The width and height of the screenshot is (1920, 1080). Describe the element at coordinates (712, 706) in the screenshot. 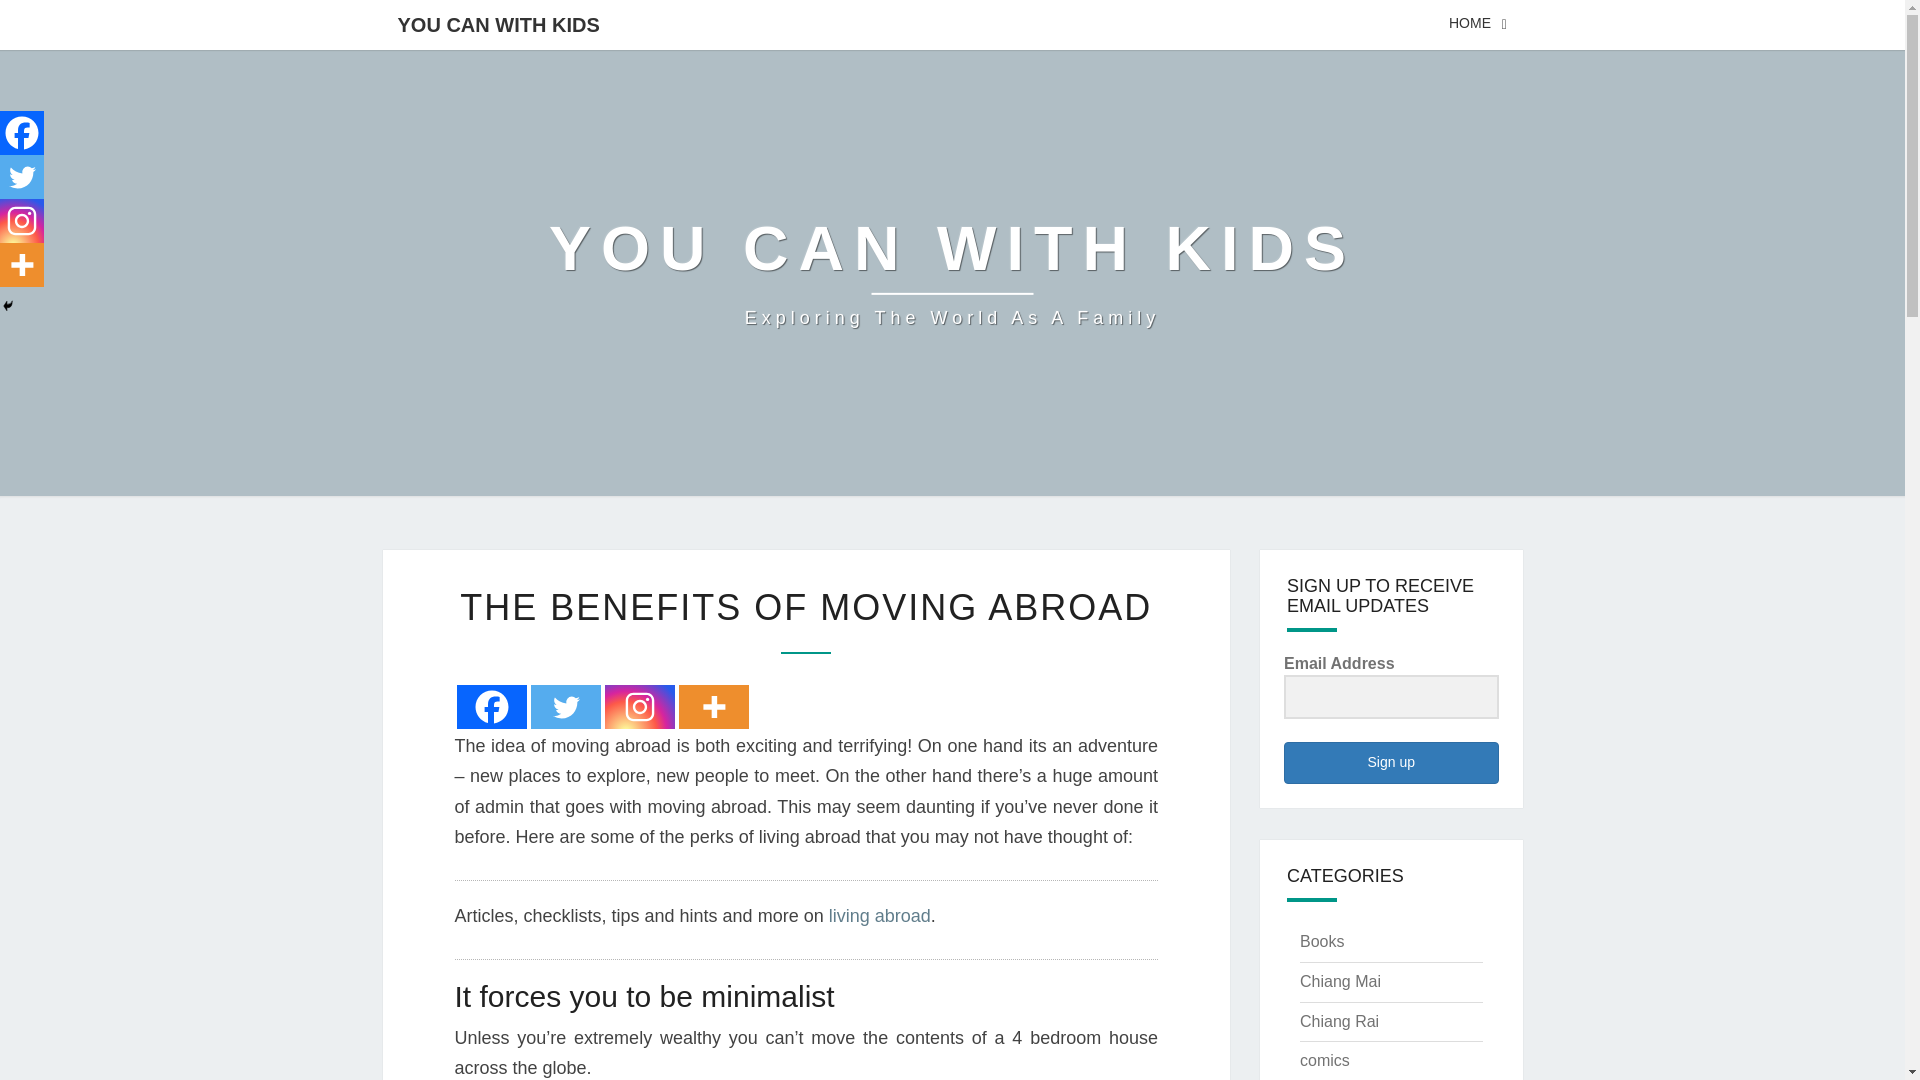

I see `More` at that location.